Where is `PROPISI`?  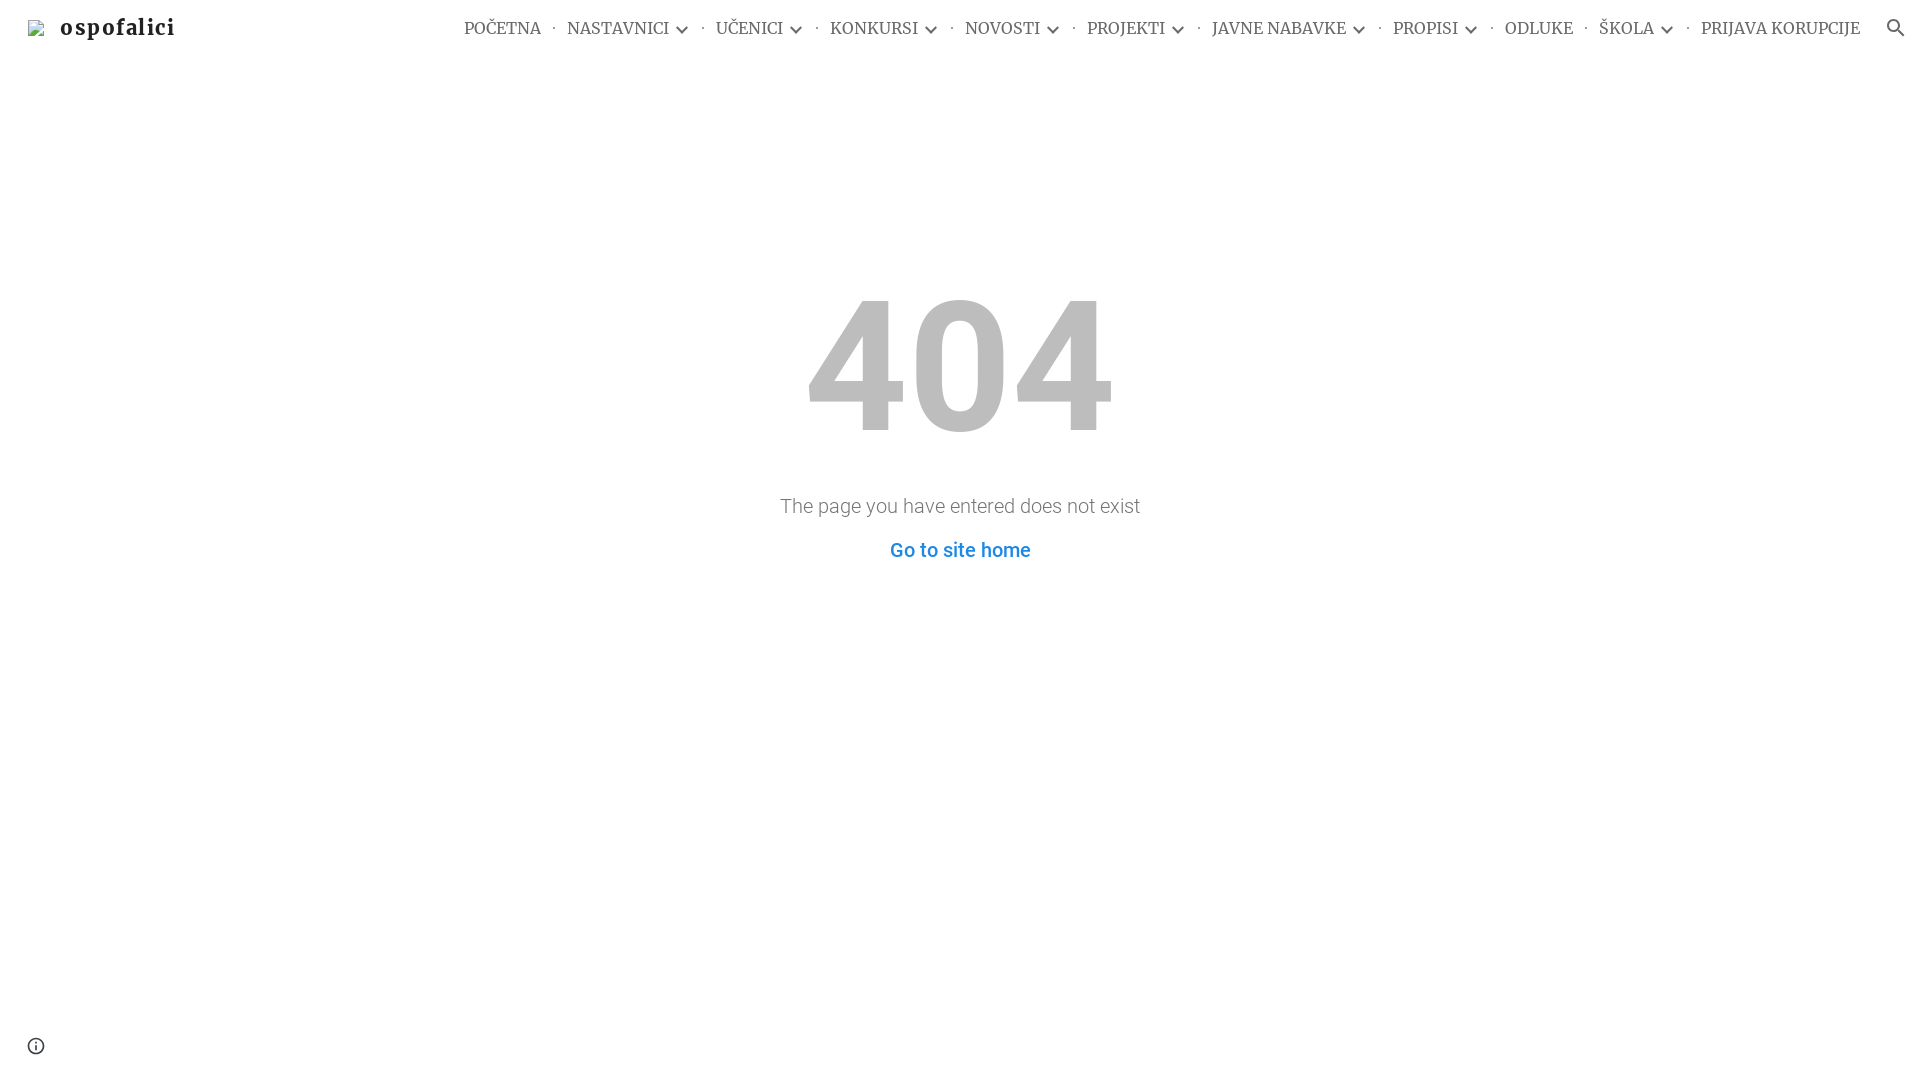 PROPISI is located at coordinates (1426, 28).